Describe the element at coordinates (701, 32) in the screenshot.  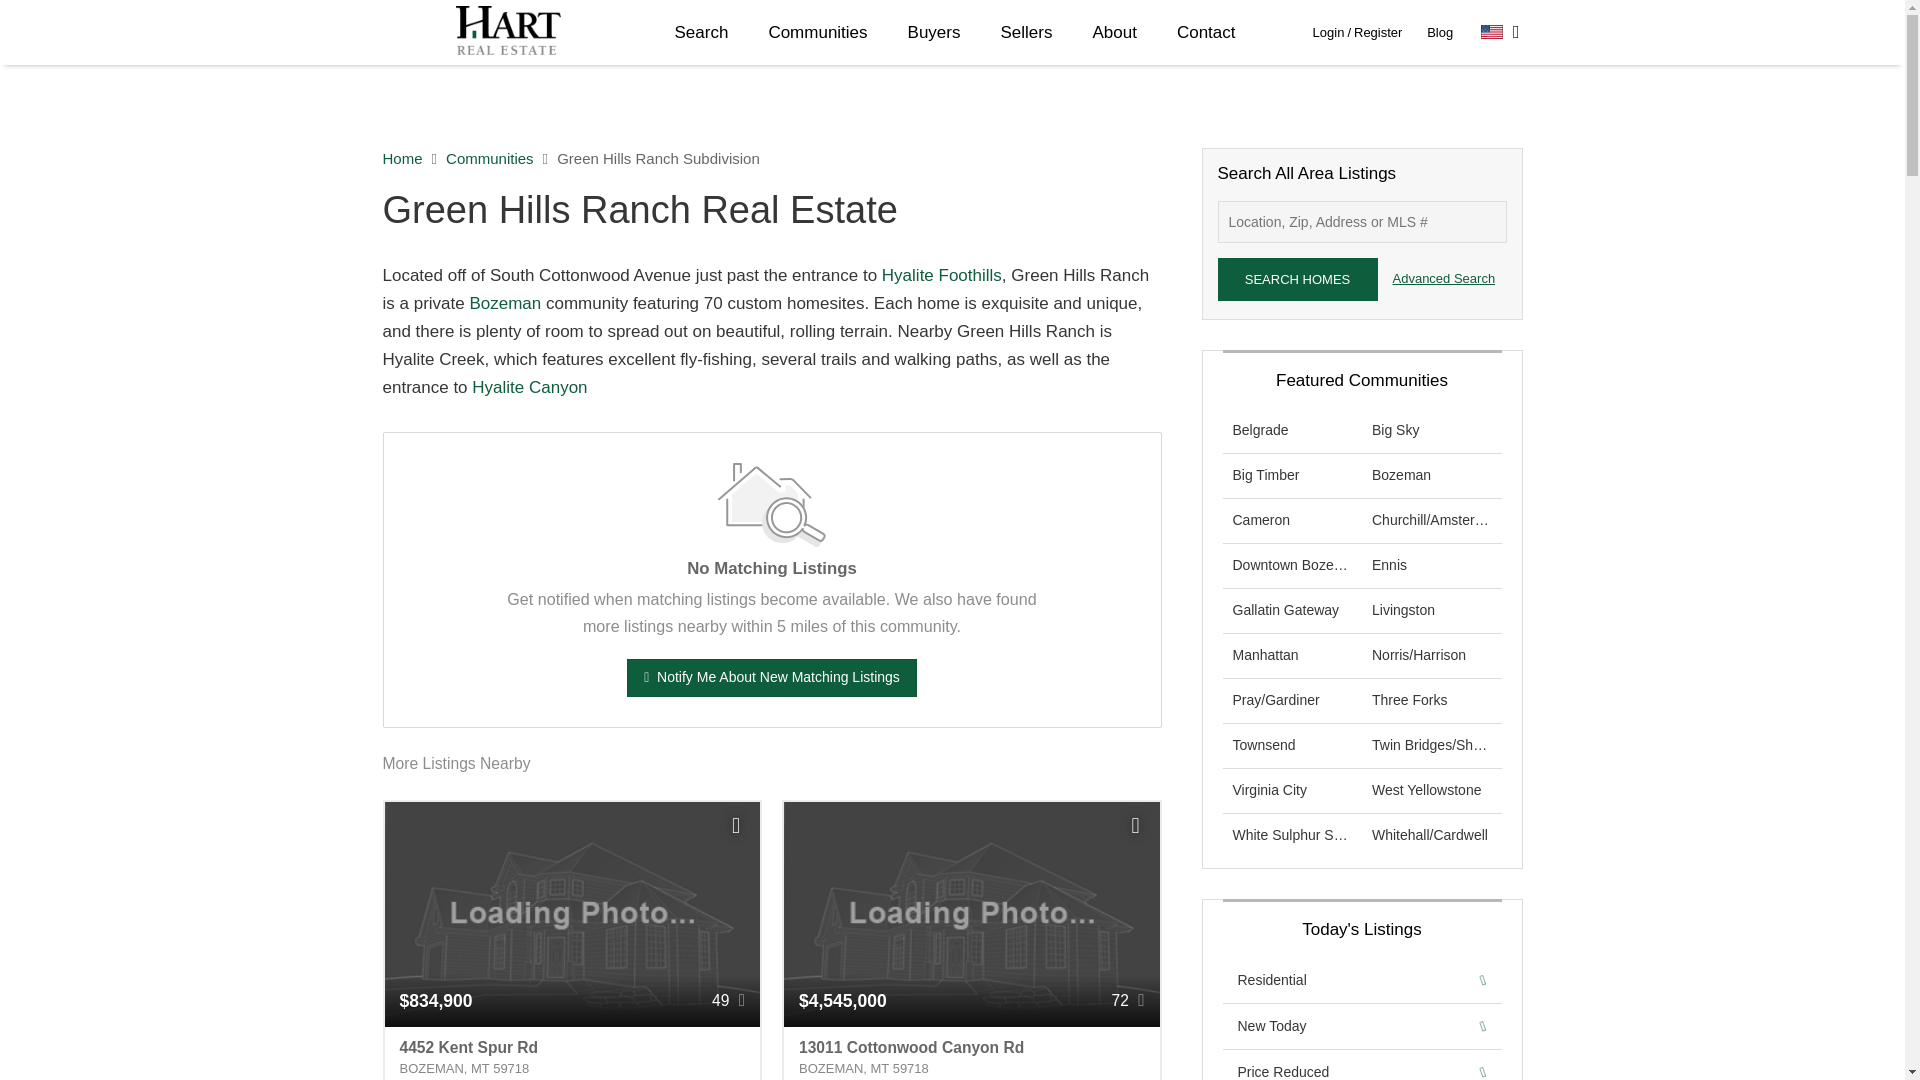
I see `Search` at that location.